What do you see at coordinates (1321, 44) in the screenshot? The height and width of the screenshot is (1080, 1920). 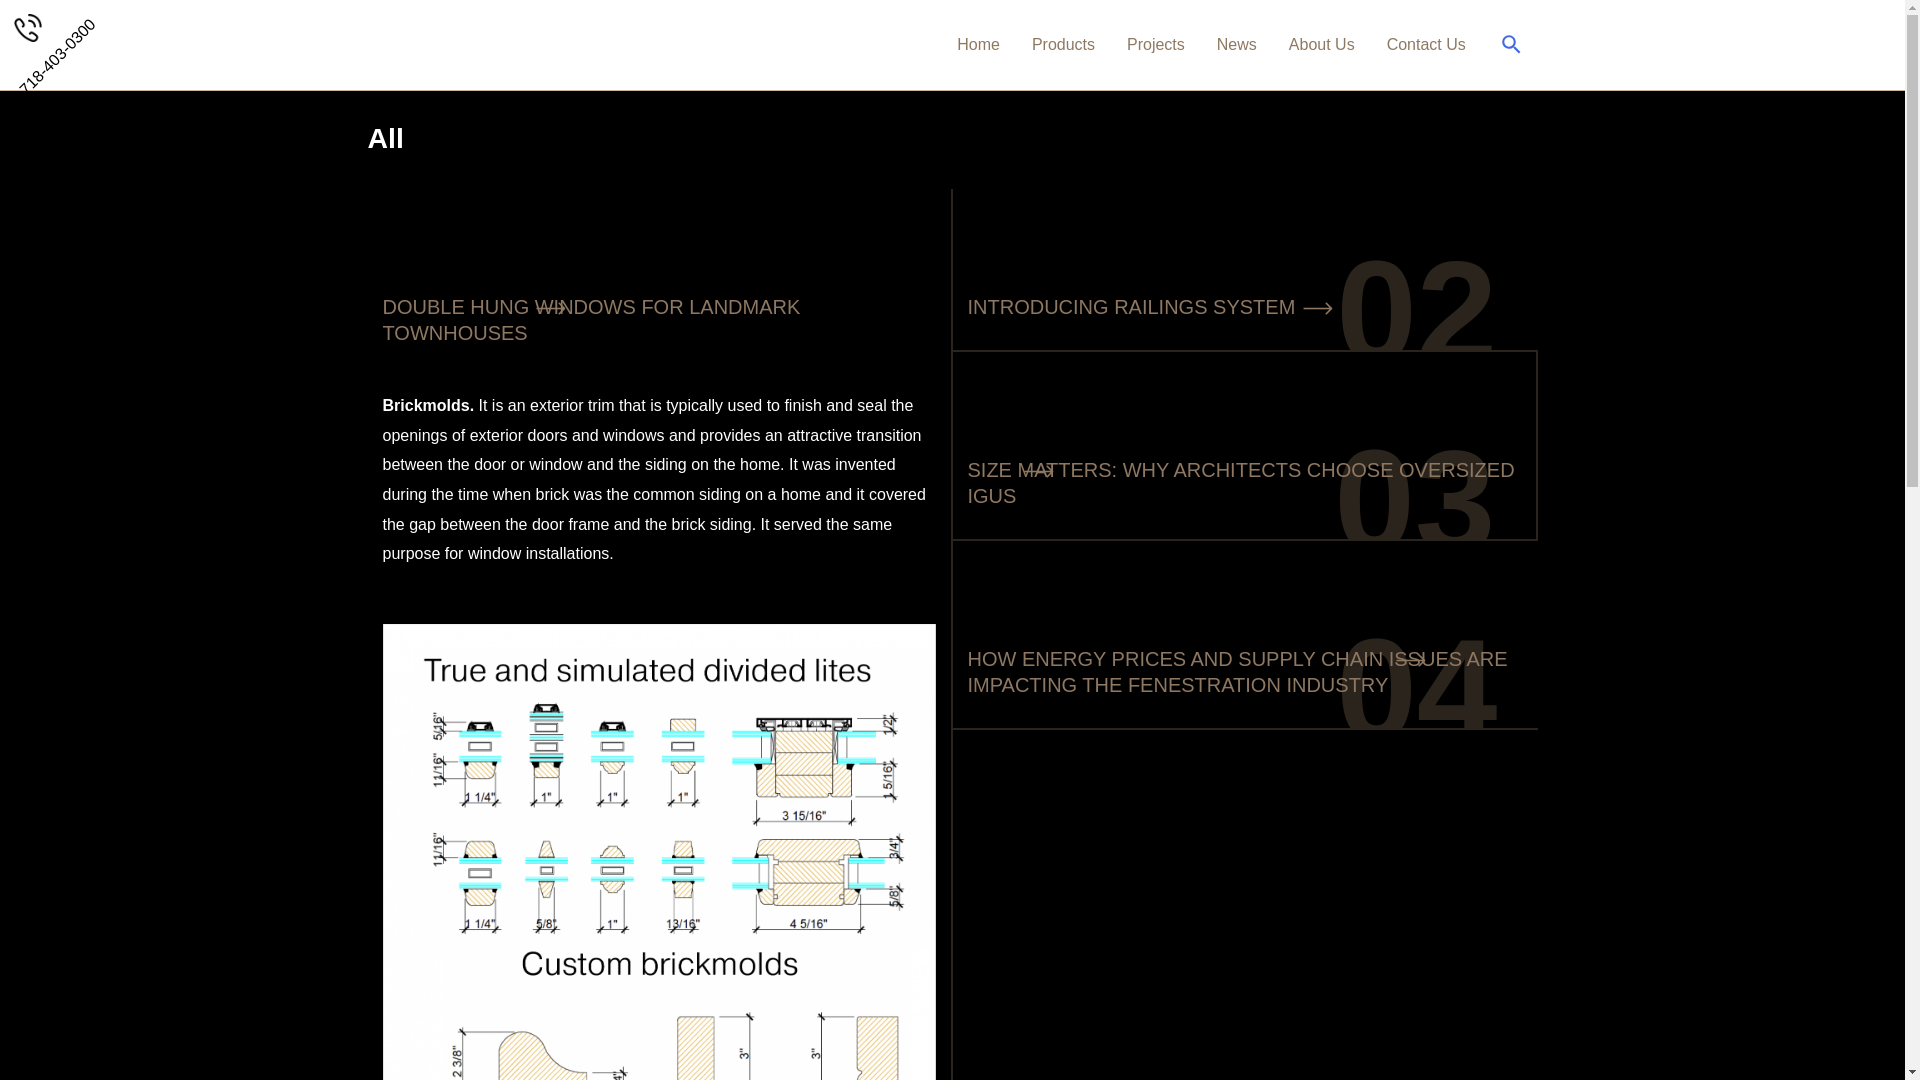 I see `About Us` at bounding box center [1321, 44].